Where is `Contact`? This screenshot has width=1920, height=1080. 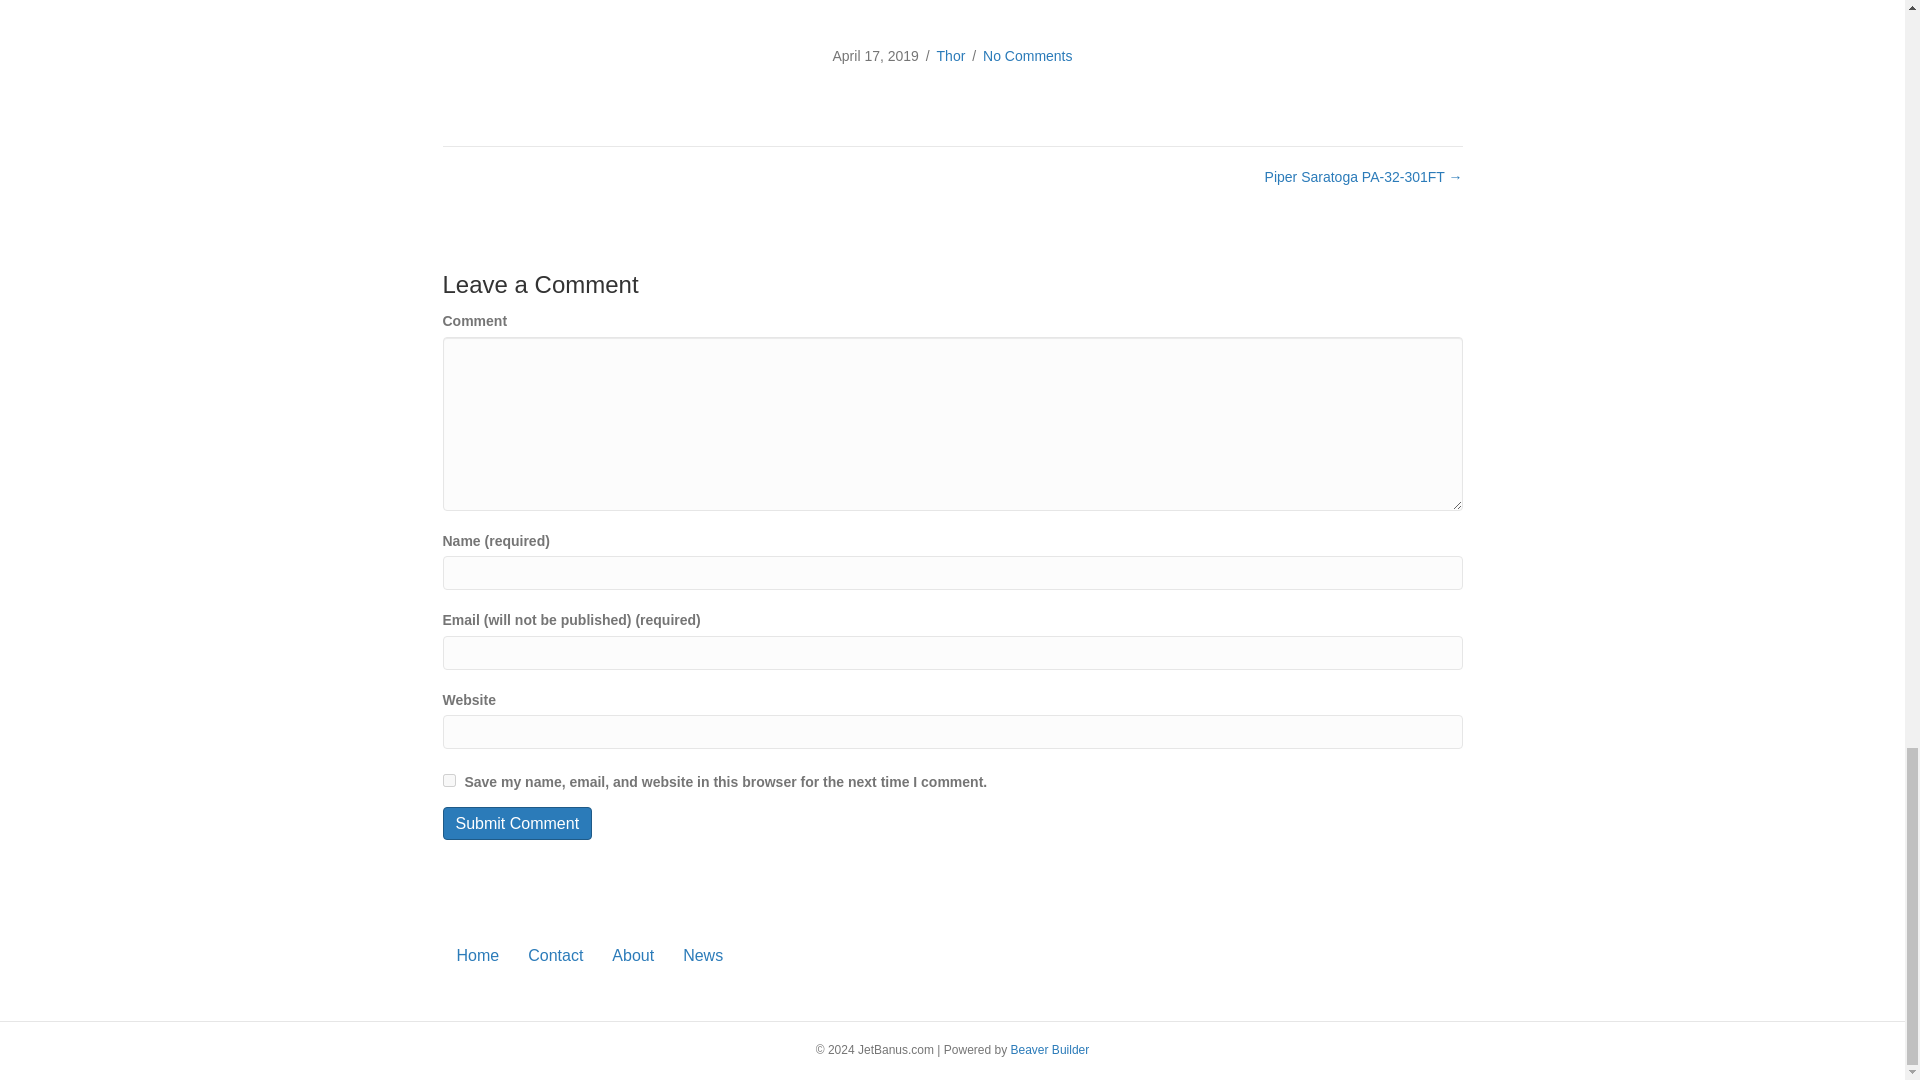 Contact is located at coordinates (556, 954).